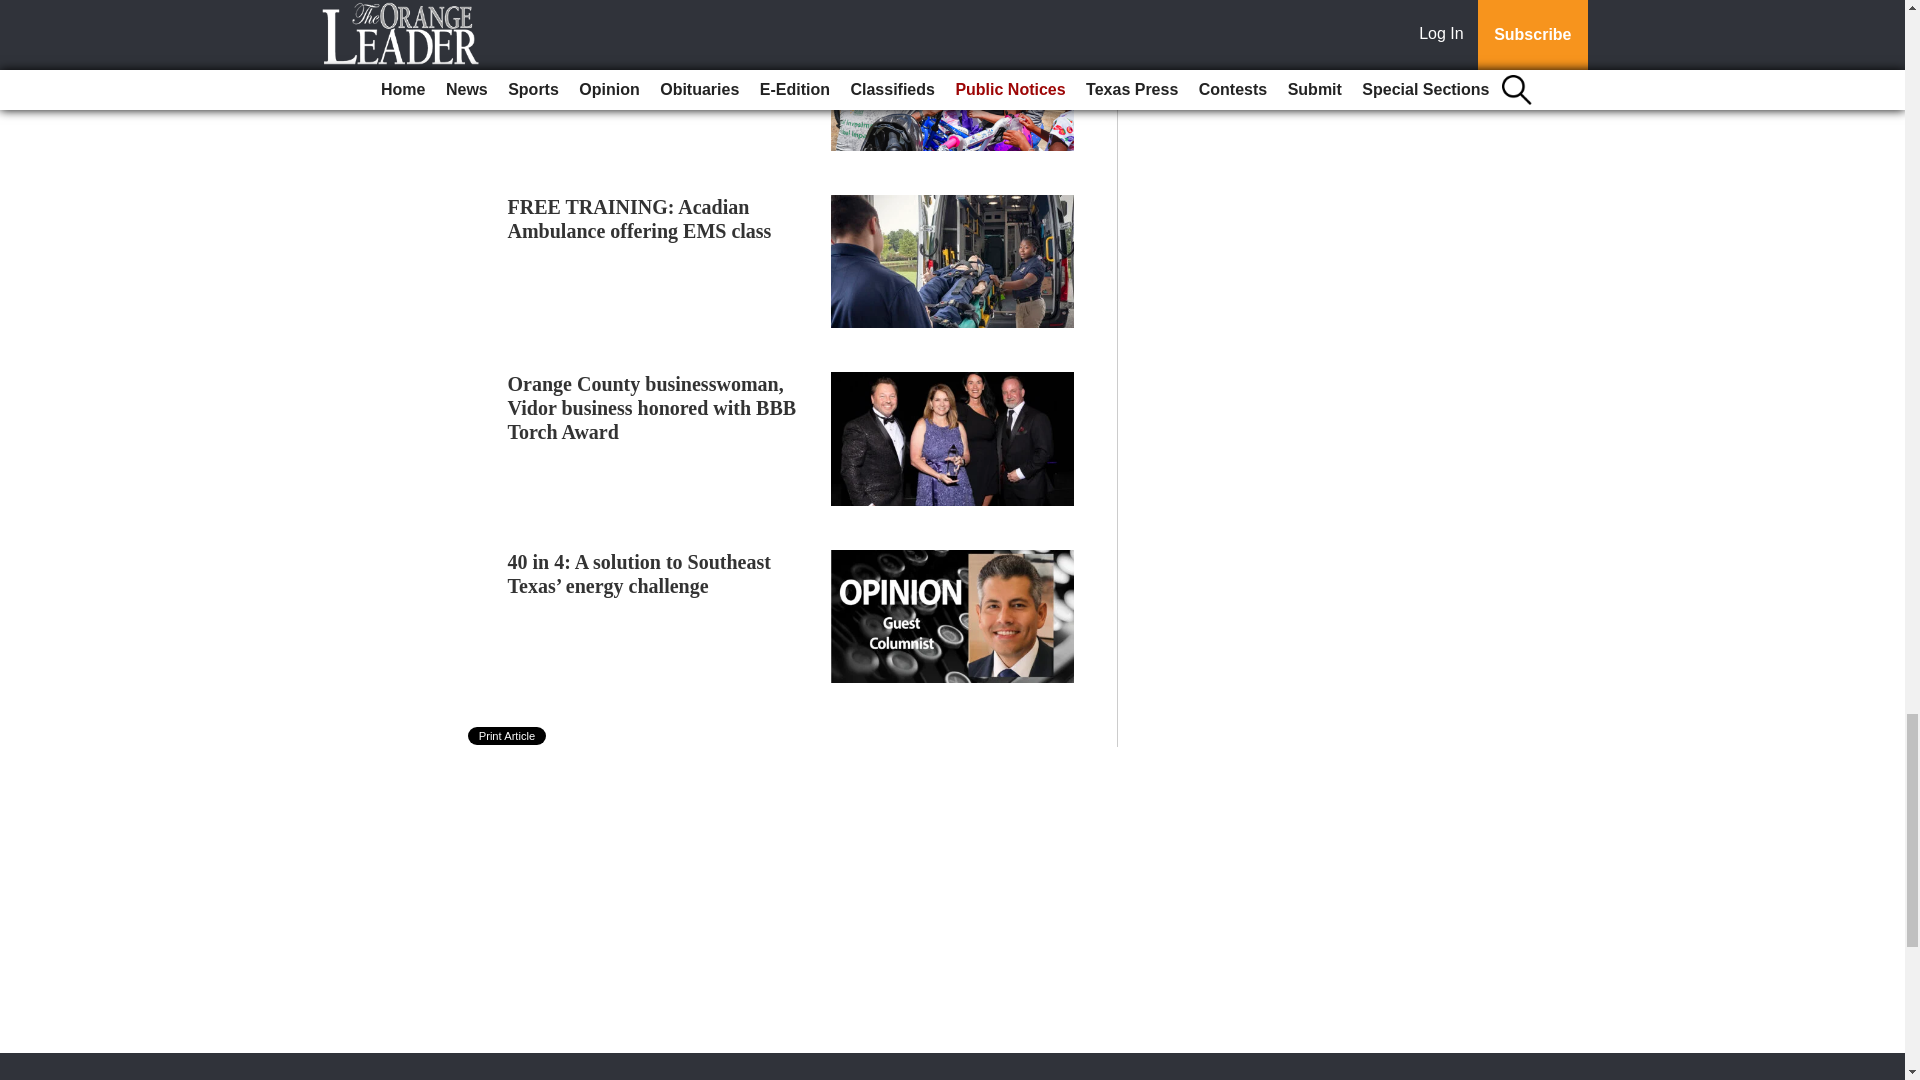  I want to click on Print Article, so click(508, 736).